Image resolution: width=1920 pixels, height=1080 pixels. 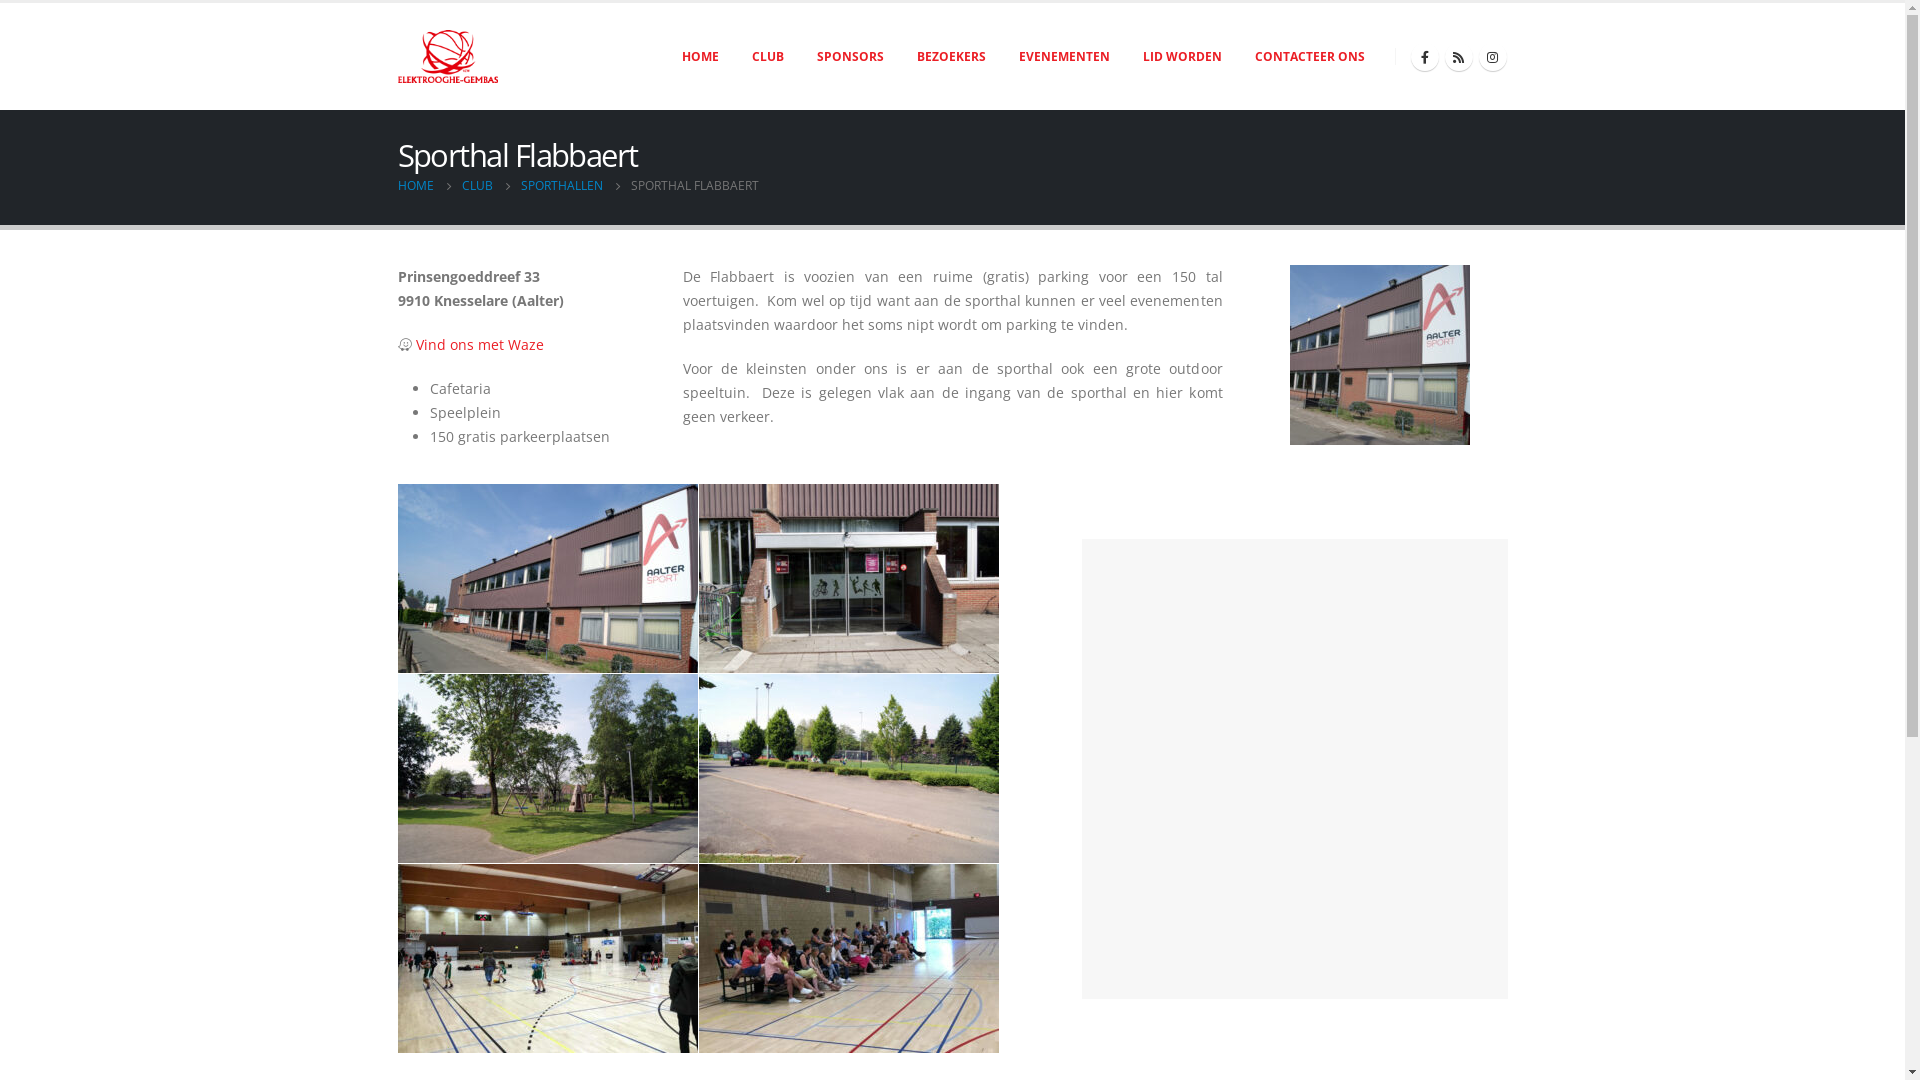 I want to click on EVENEMENTEN, so click(x=1064, y=57).